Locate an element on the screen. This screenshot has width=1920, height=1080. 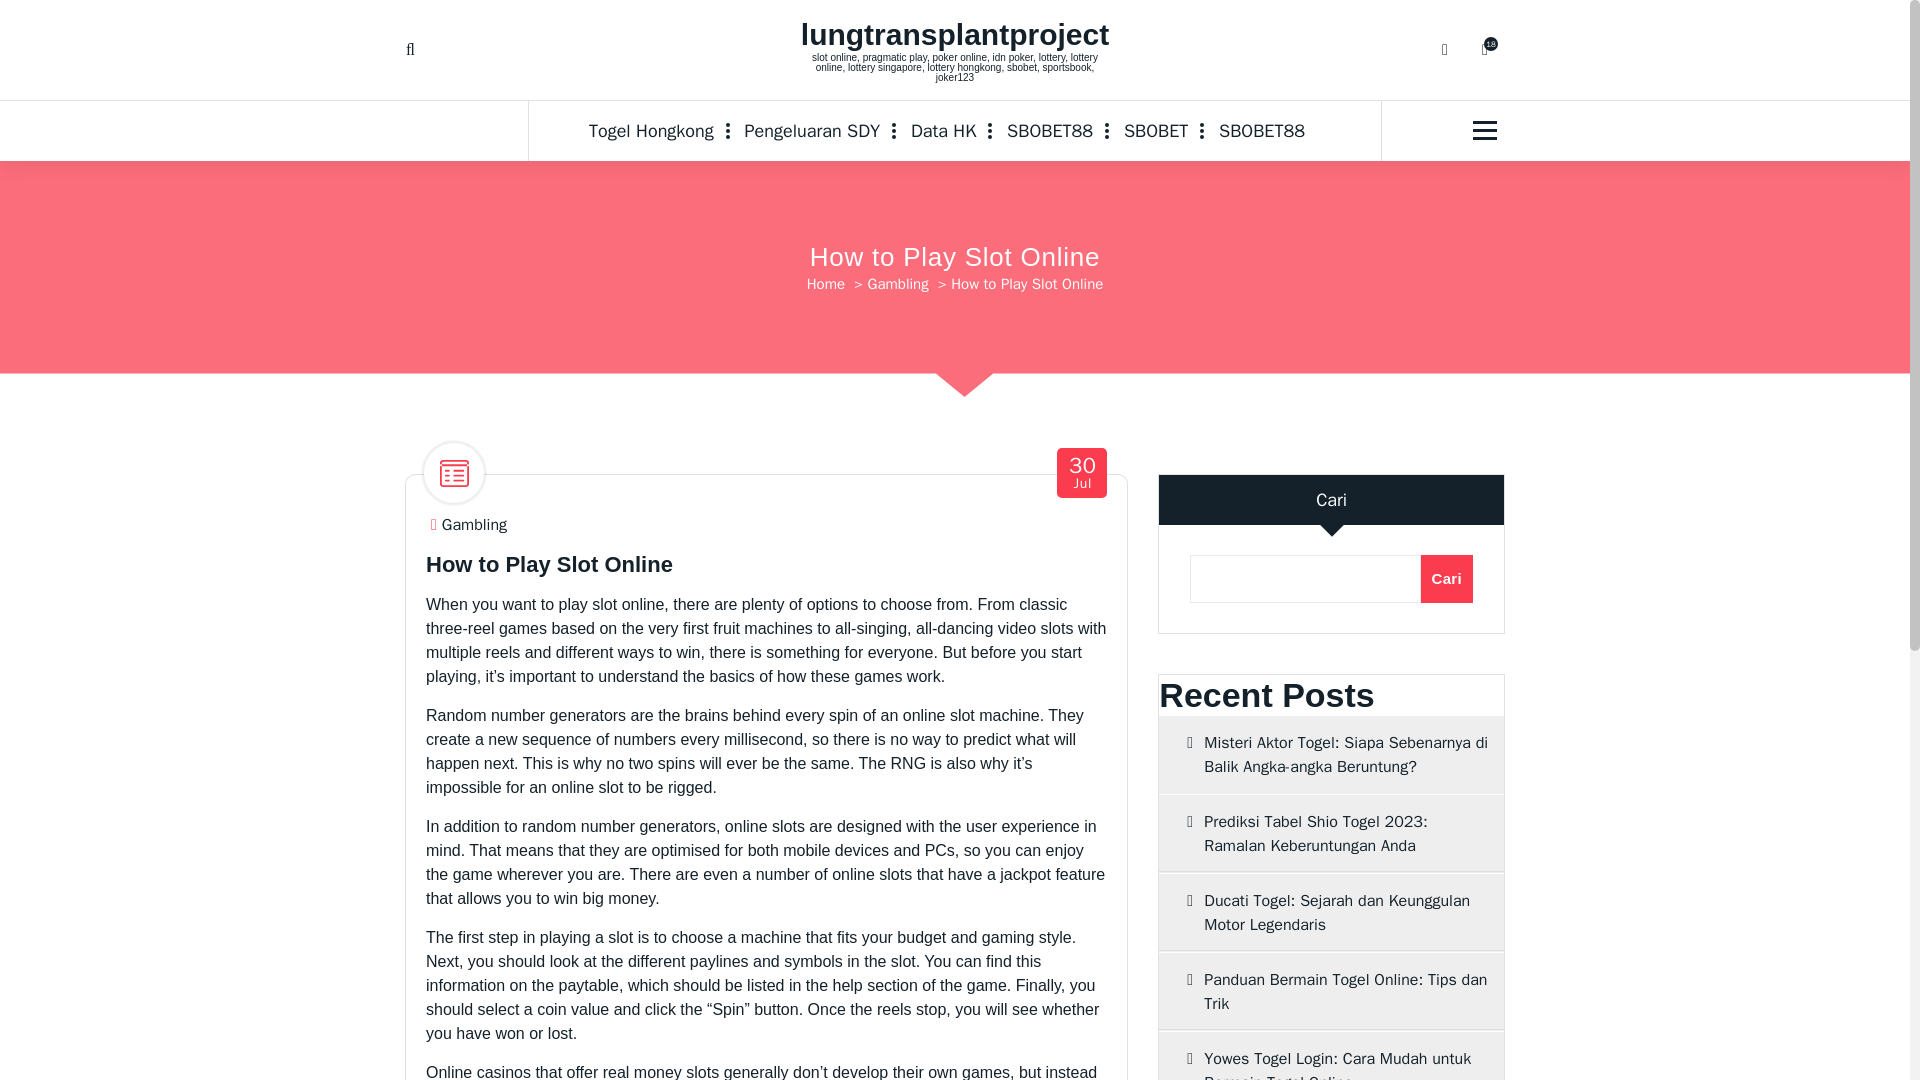
lungtransplantproject is located at coordinates (1050, 130).